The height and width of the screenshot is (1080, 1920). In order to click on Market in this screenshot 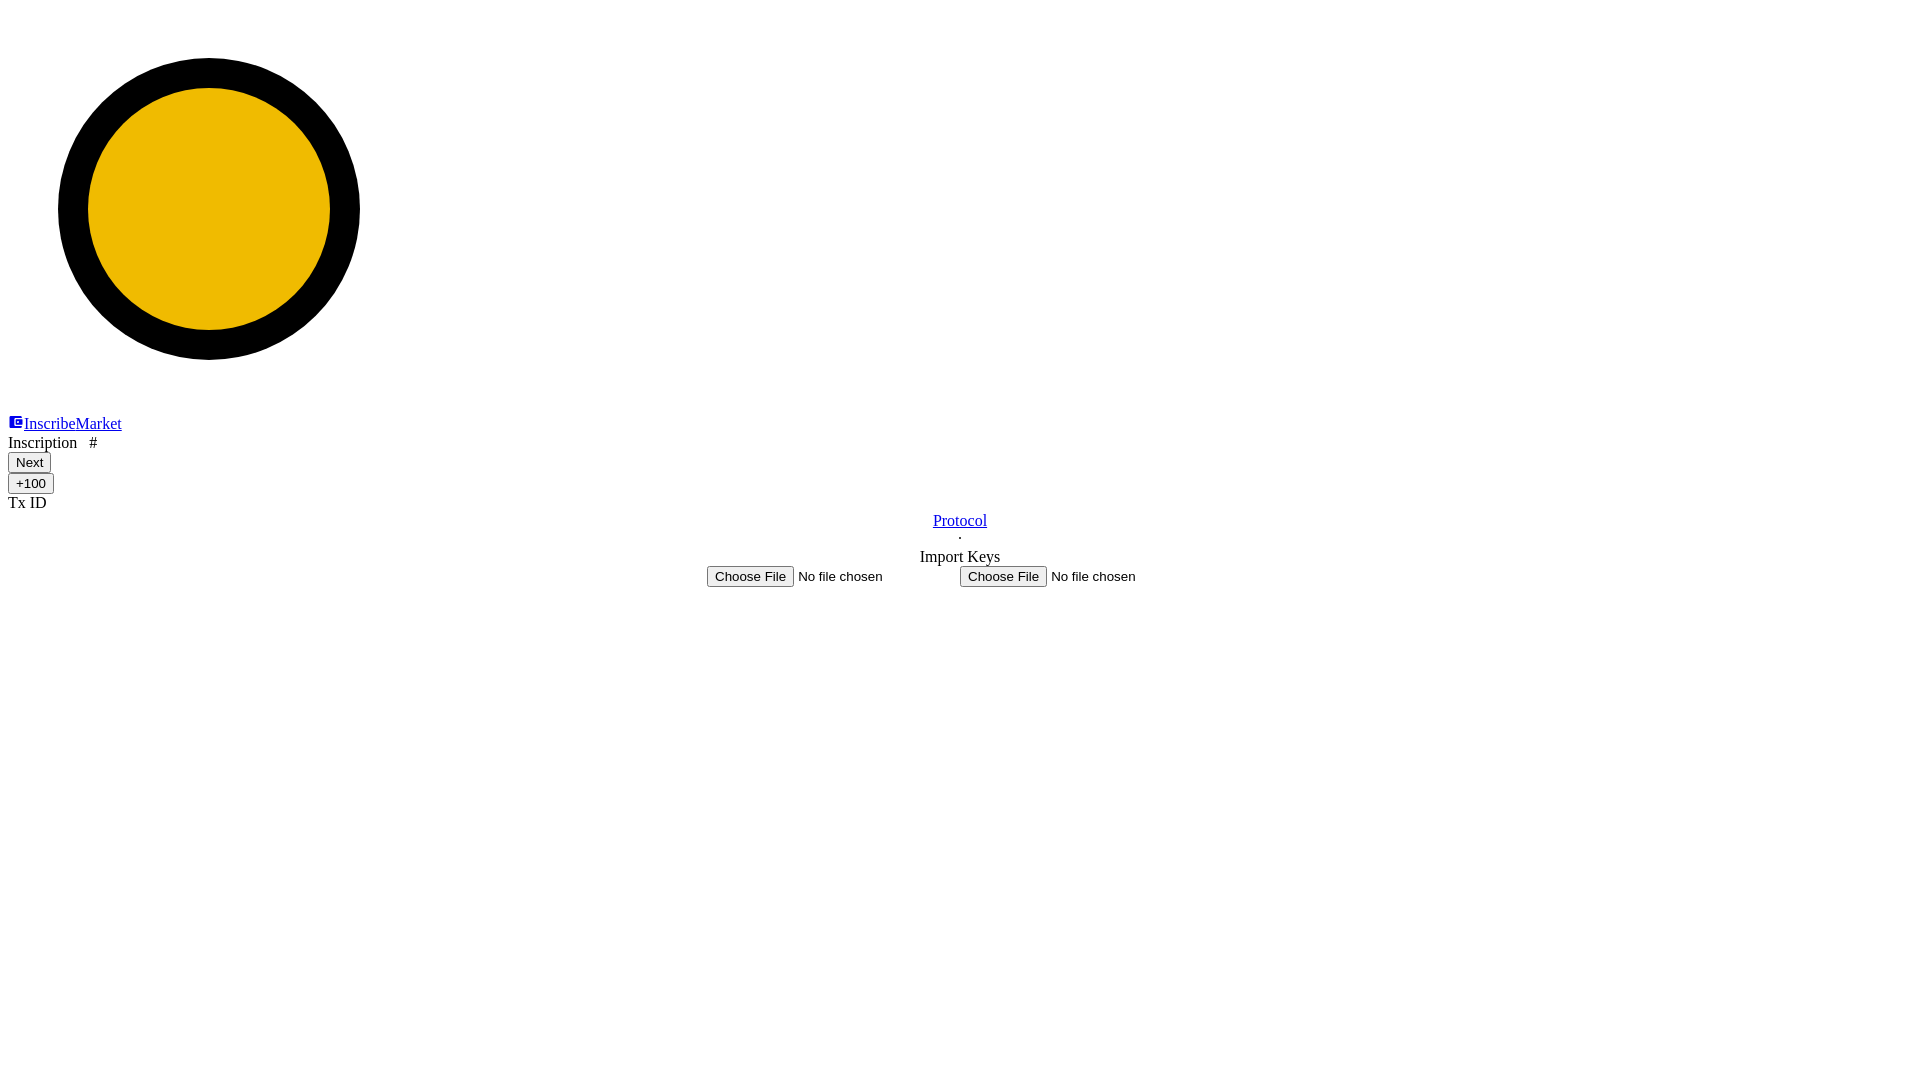, I will do `click(99, 424)`.